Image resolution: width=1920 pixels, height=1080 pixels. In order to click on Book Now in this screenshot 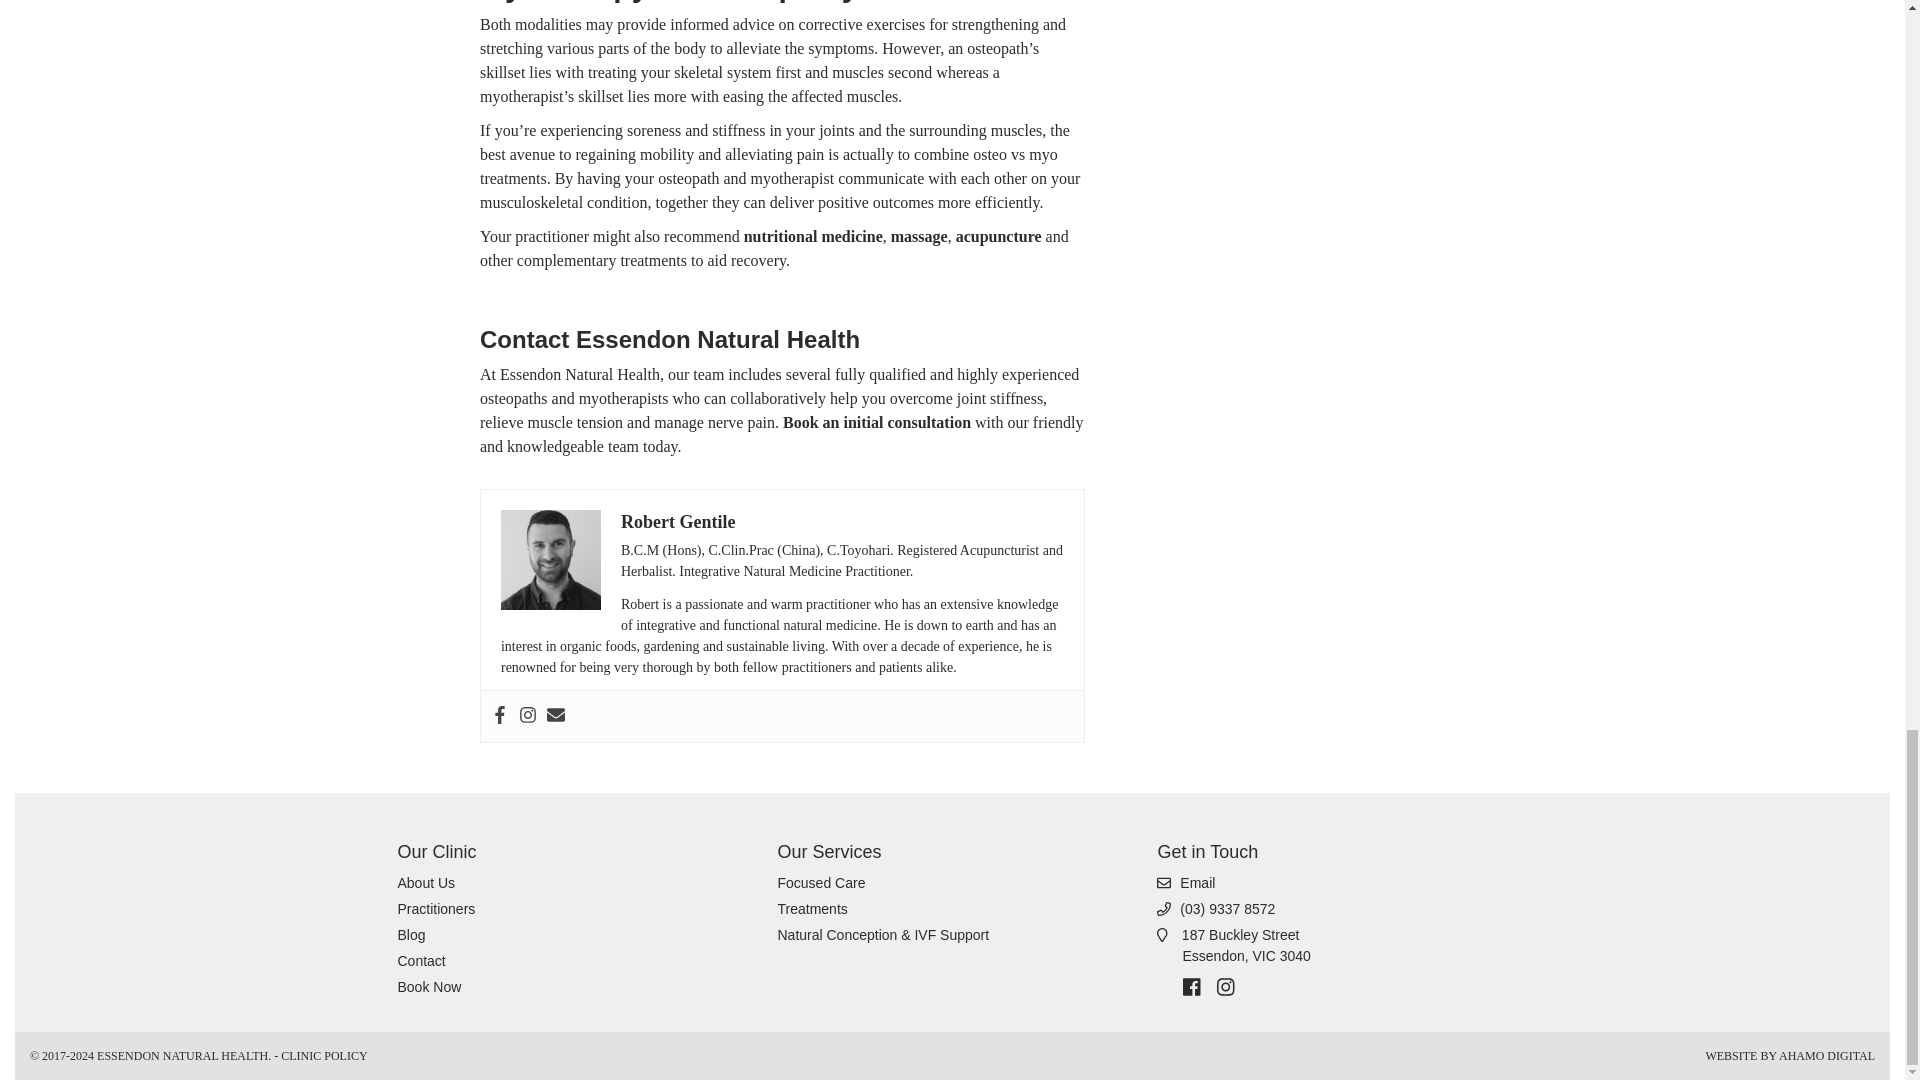, I will do `click(678, 522)`.